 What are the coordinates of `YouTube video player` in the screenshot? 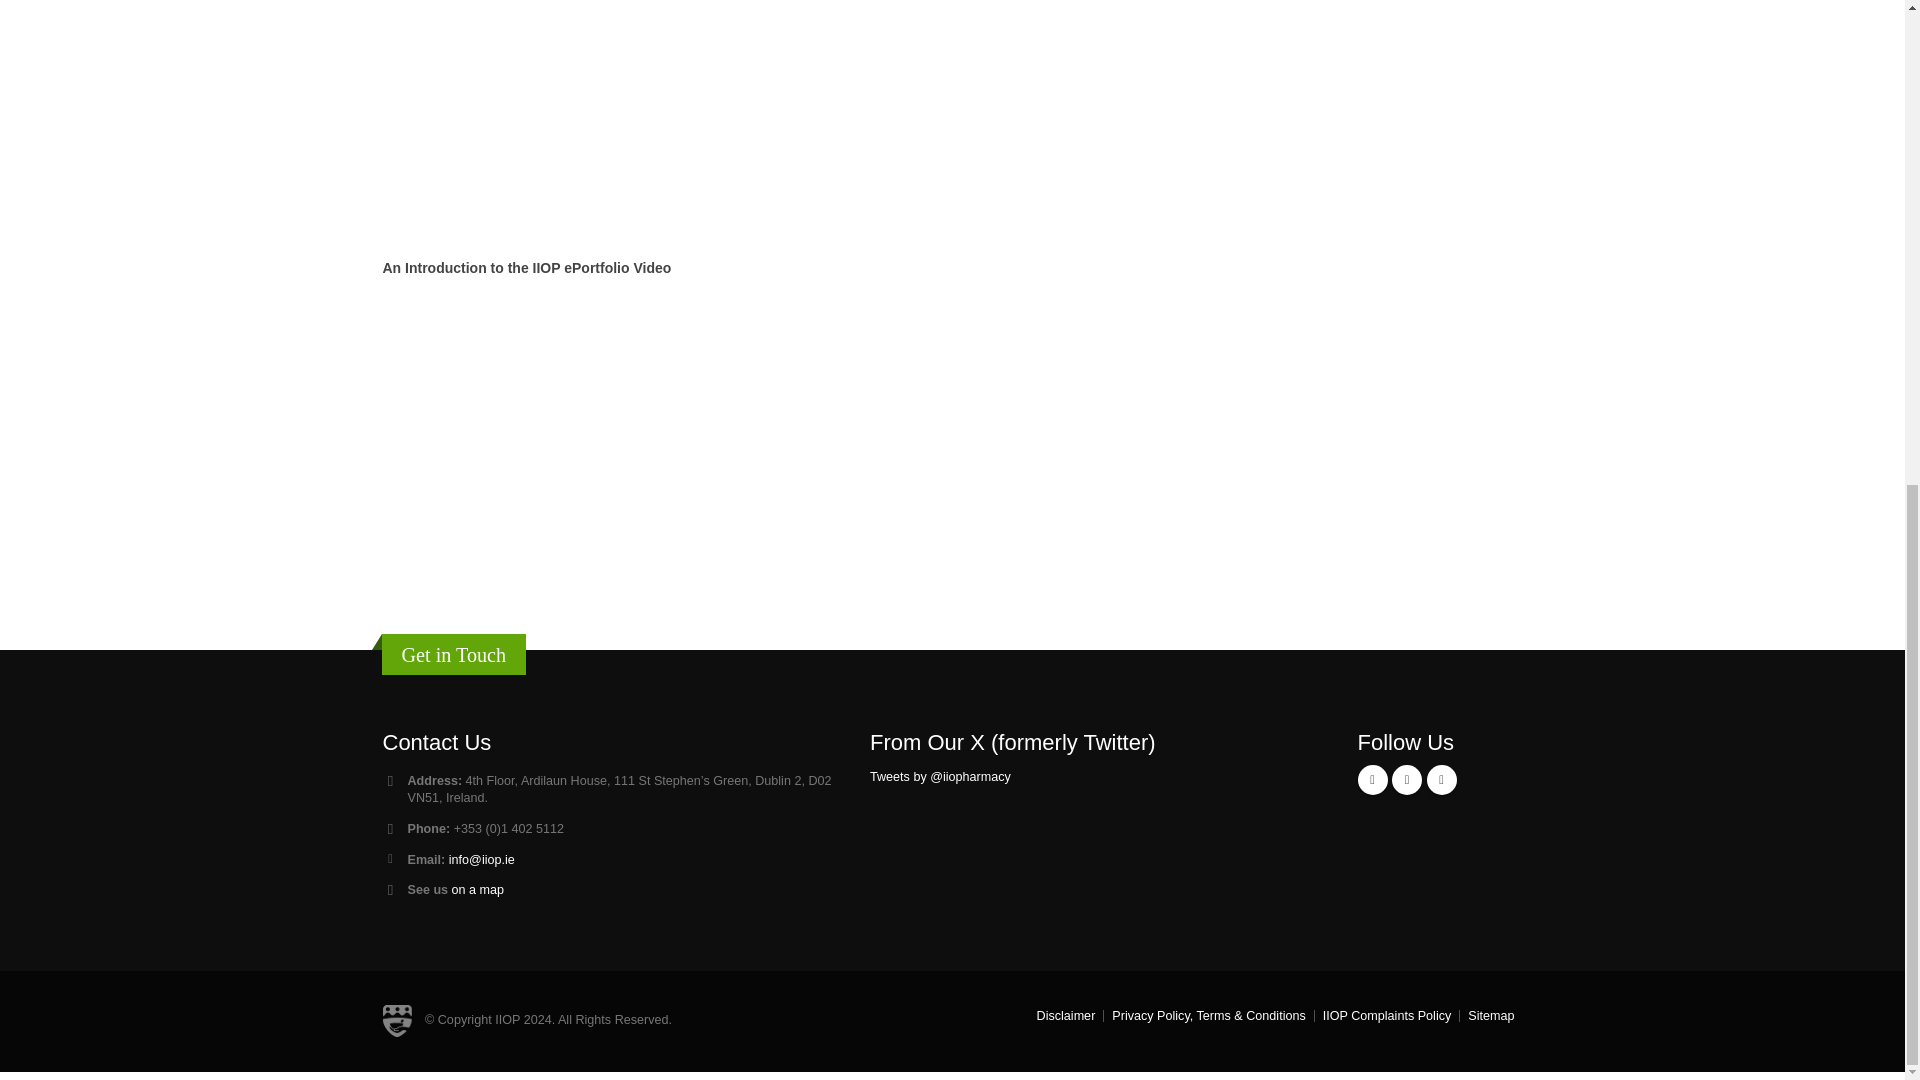 It's located at (662, 70).